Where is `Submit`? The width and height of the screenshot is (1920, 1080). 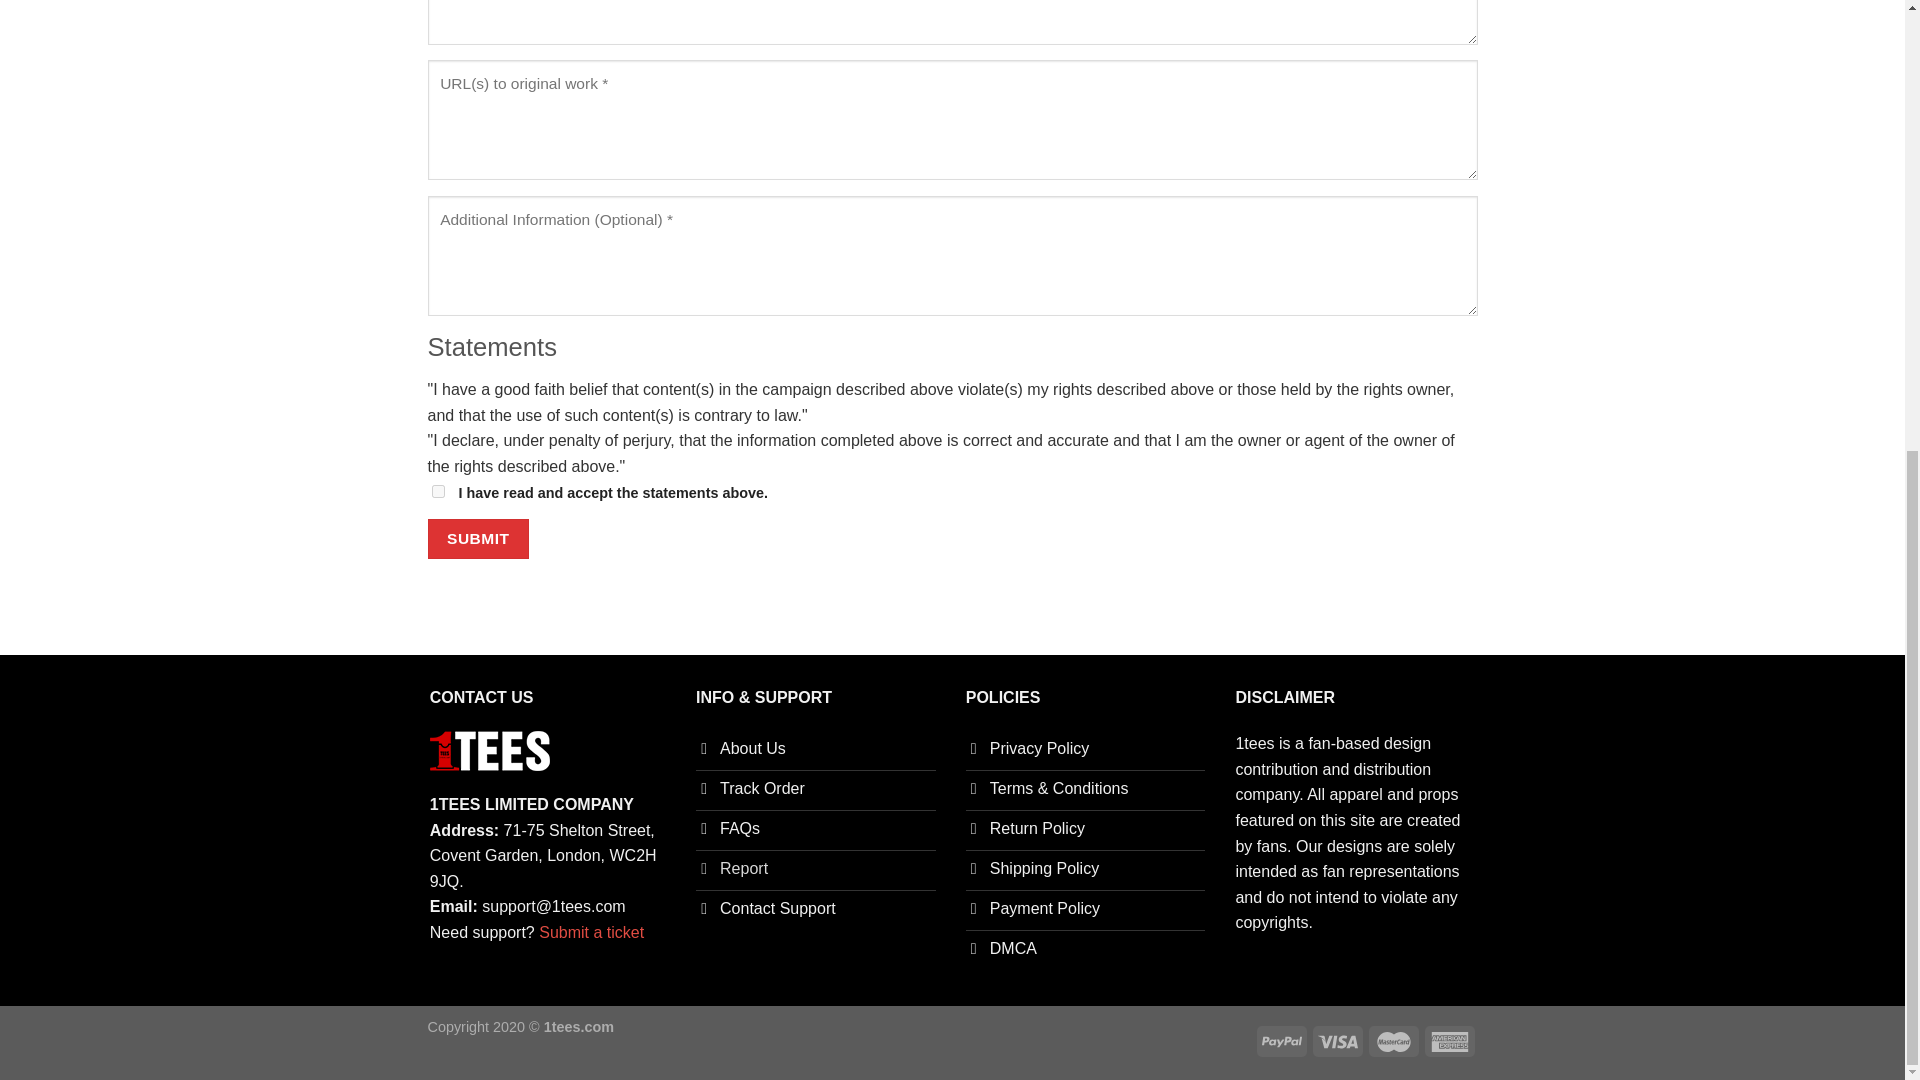 Submit is located at coordinates (478, 866).